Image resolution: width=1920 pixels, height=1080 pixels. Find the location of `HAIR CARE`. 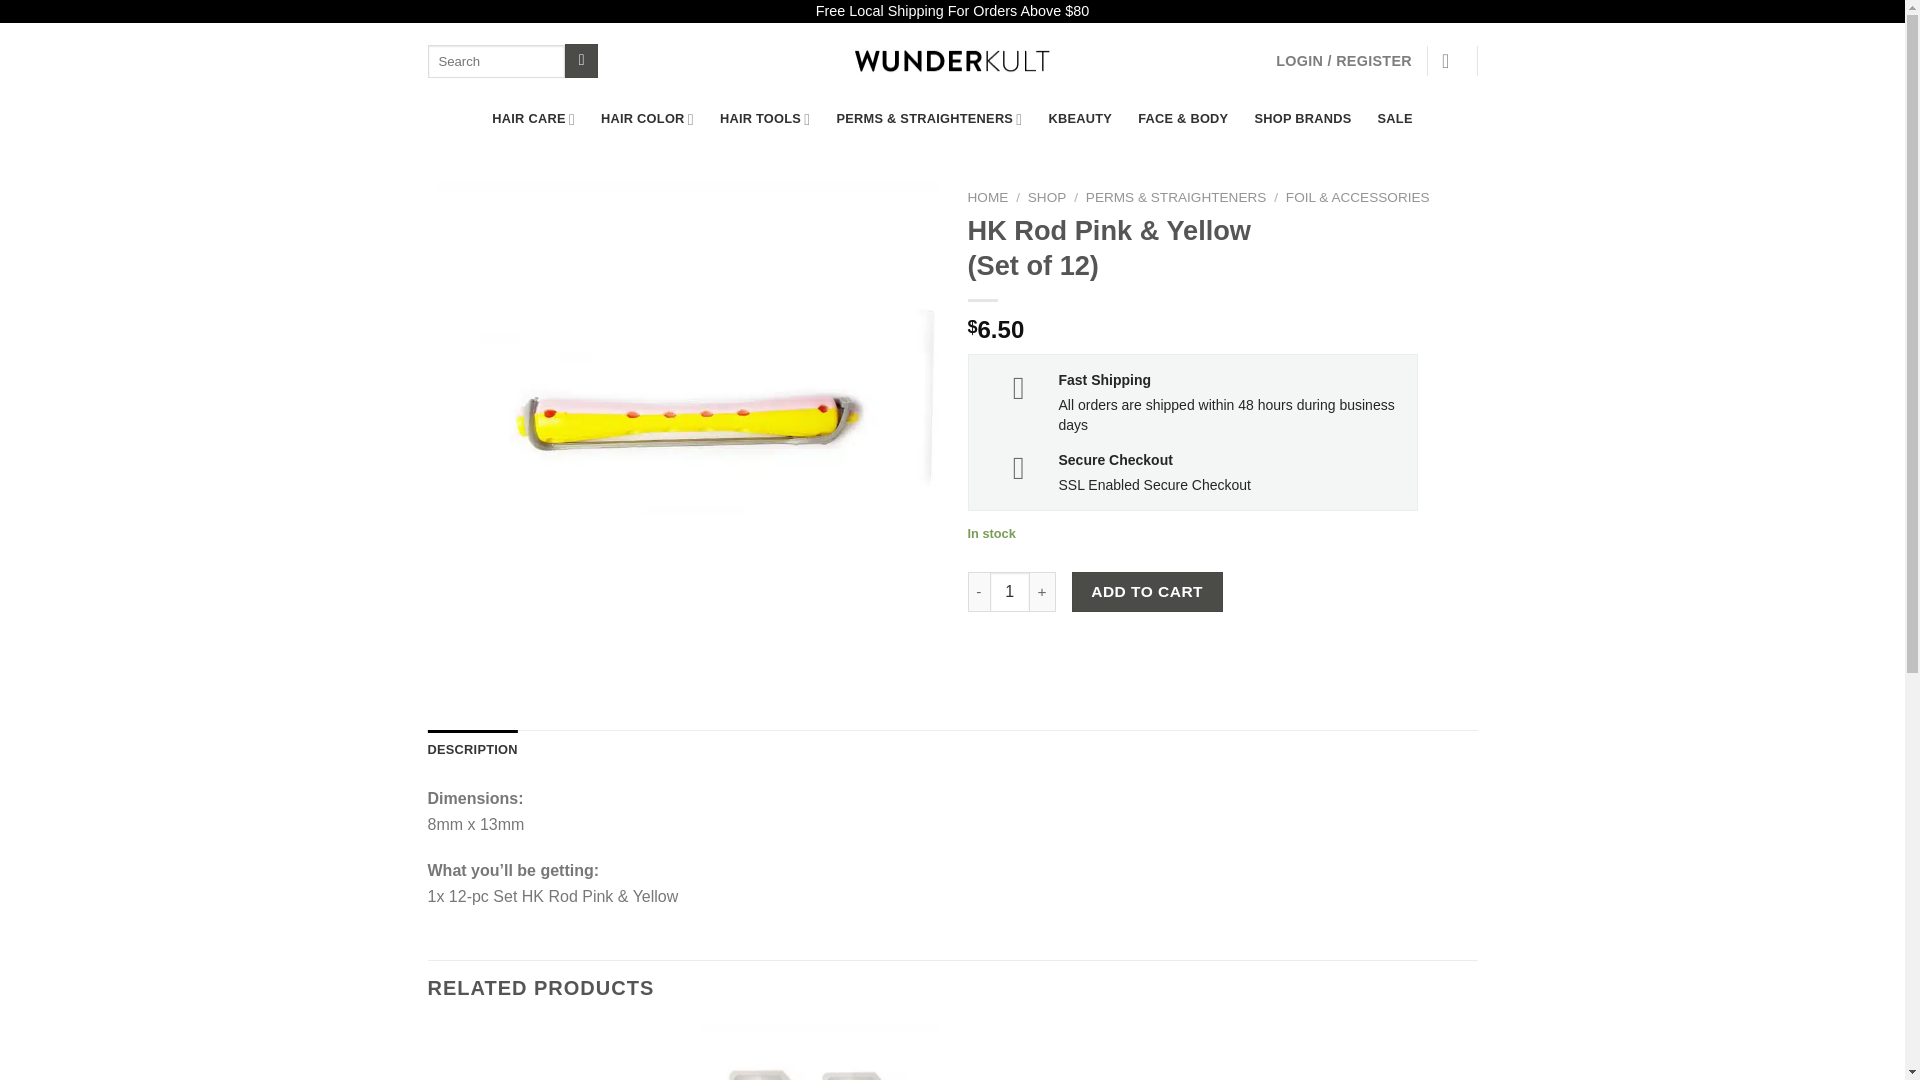

HAIR CARE is located at coordinates (532, 119).